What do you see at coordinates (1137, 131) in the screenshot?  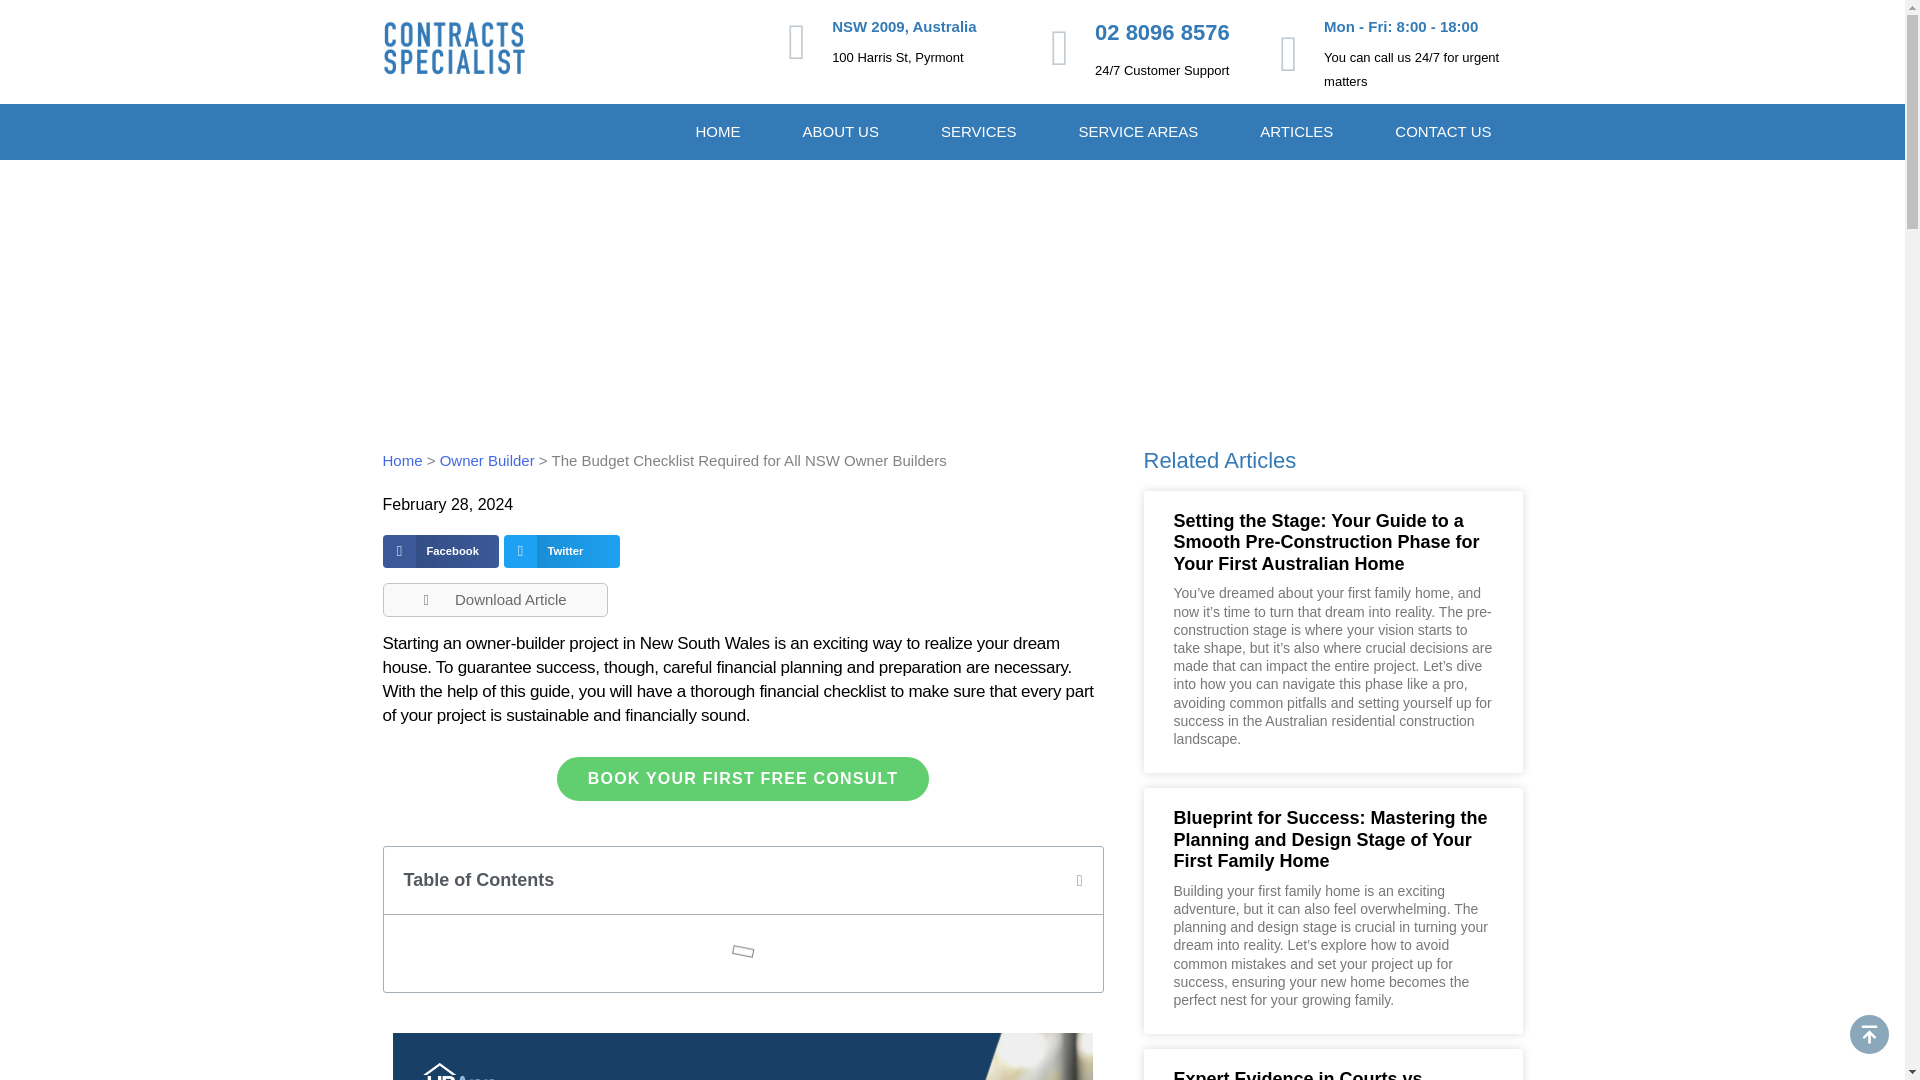 I see `SERVICE AREAS` at bounding box center [1137, 131].